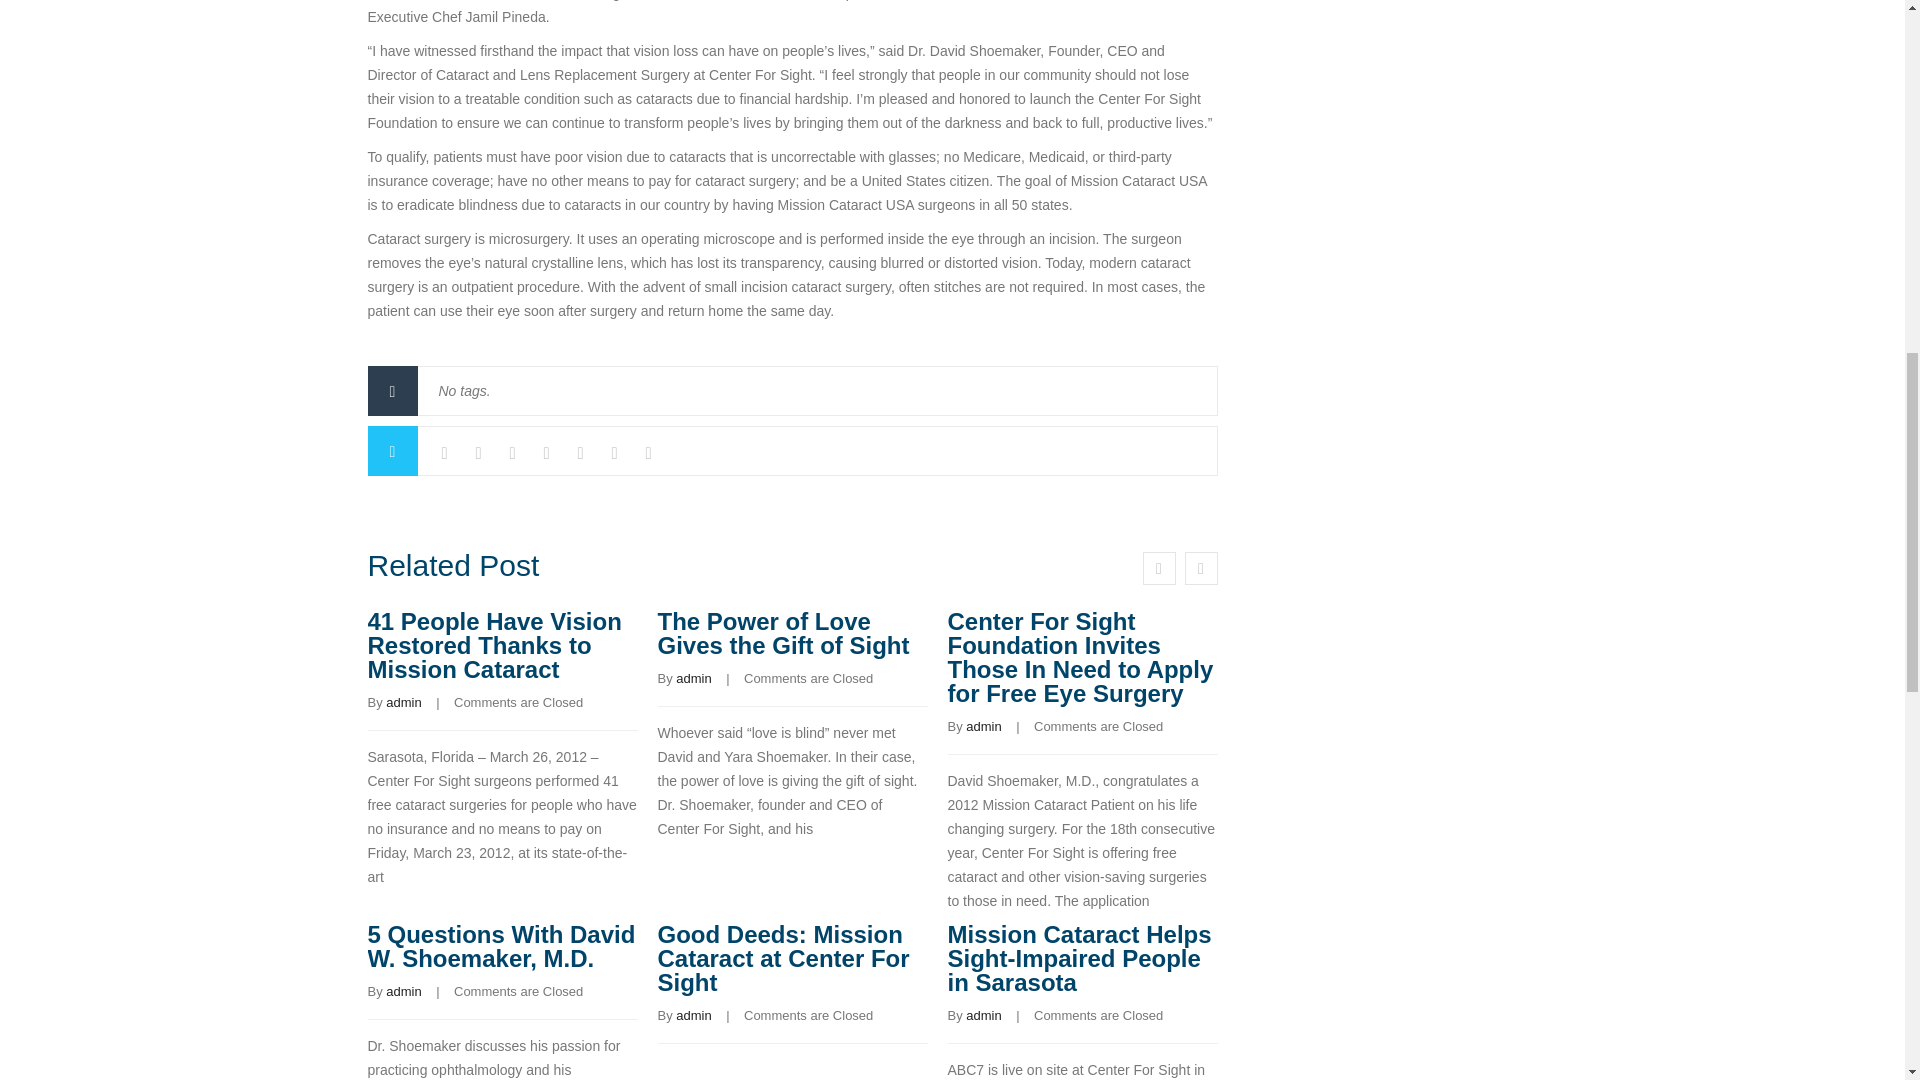 The height and width of the screenshot is (1080, 1920). I want to click on admin, so click(402, 991).